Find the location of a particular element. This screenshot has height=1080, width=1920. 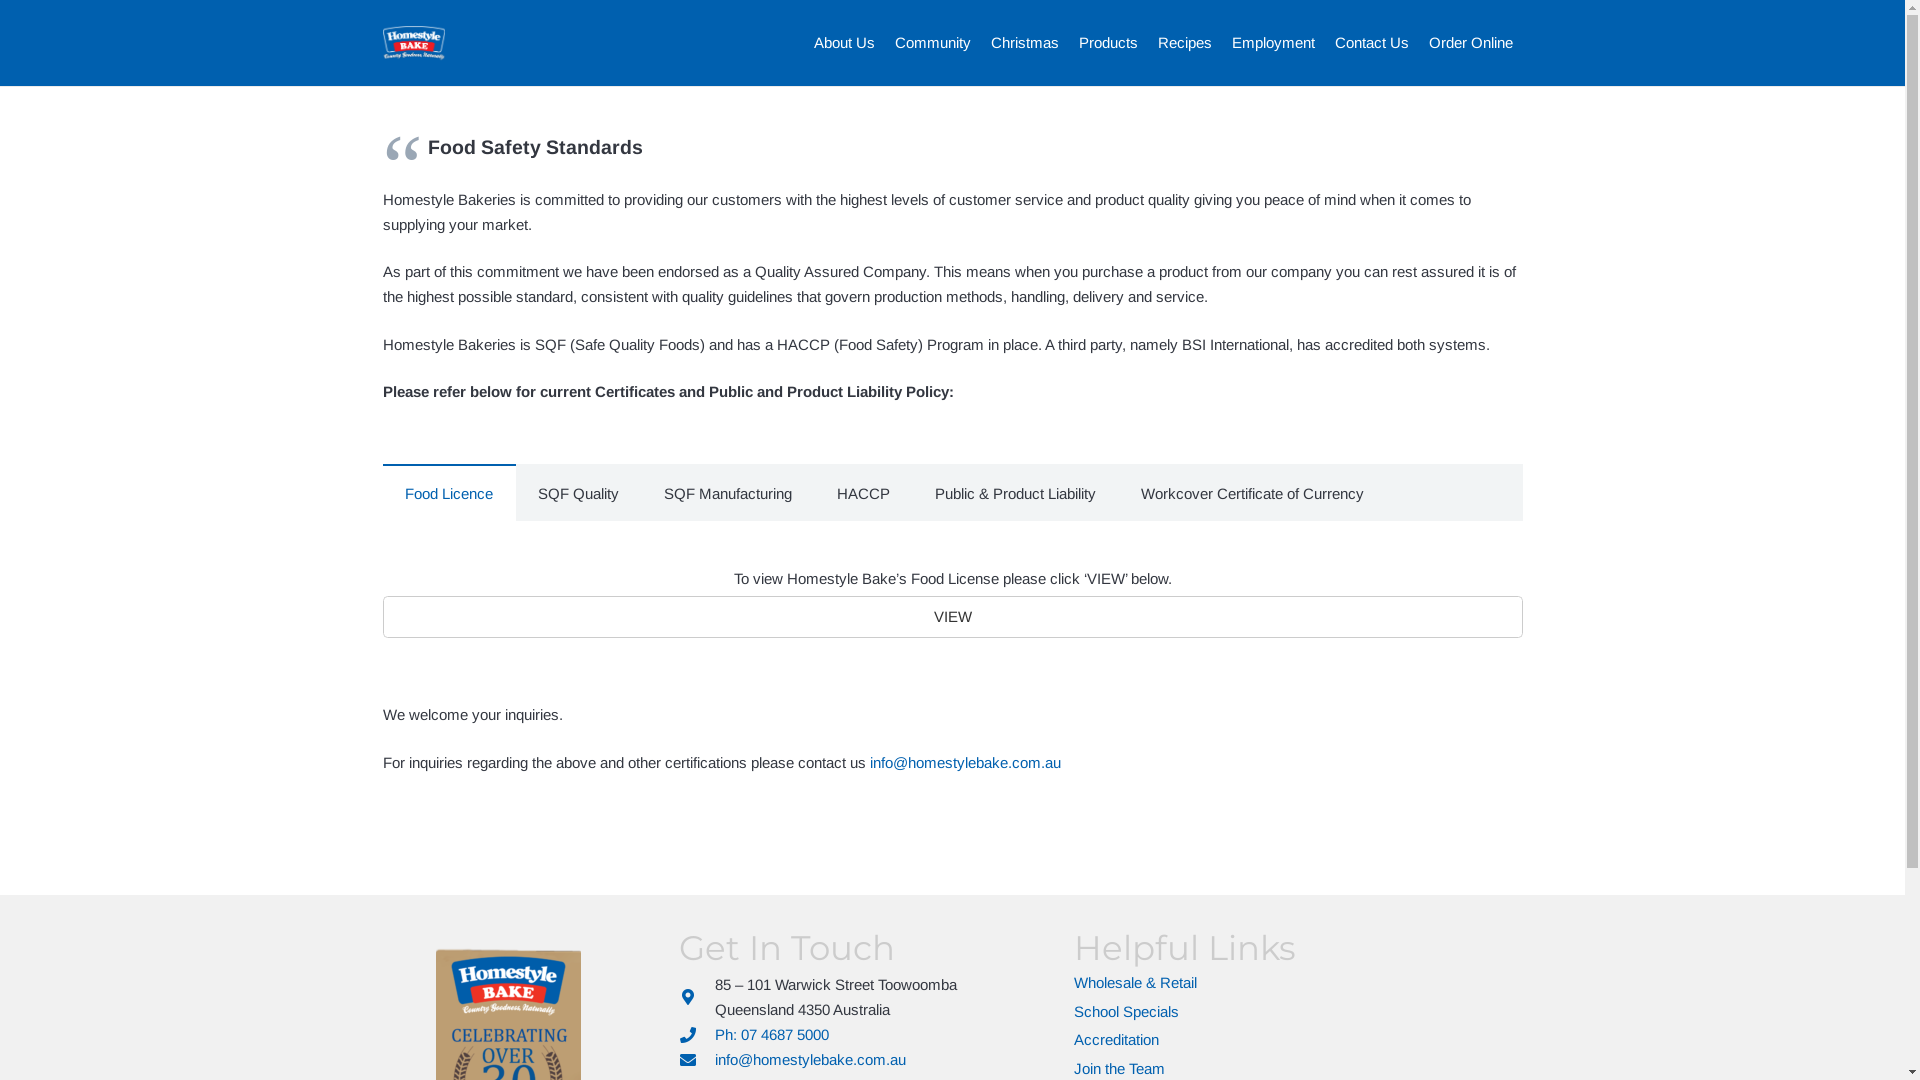

Workcover Certificate of Currency is located at coordinates (1252, 492).